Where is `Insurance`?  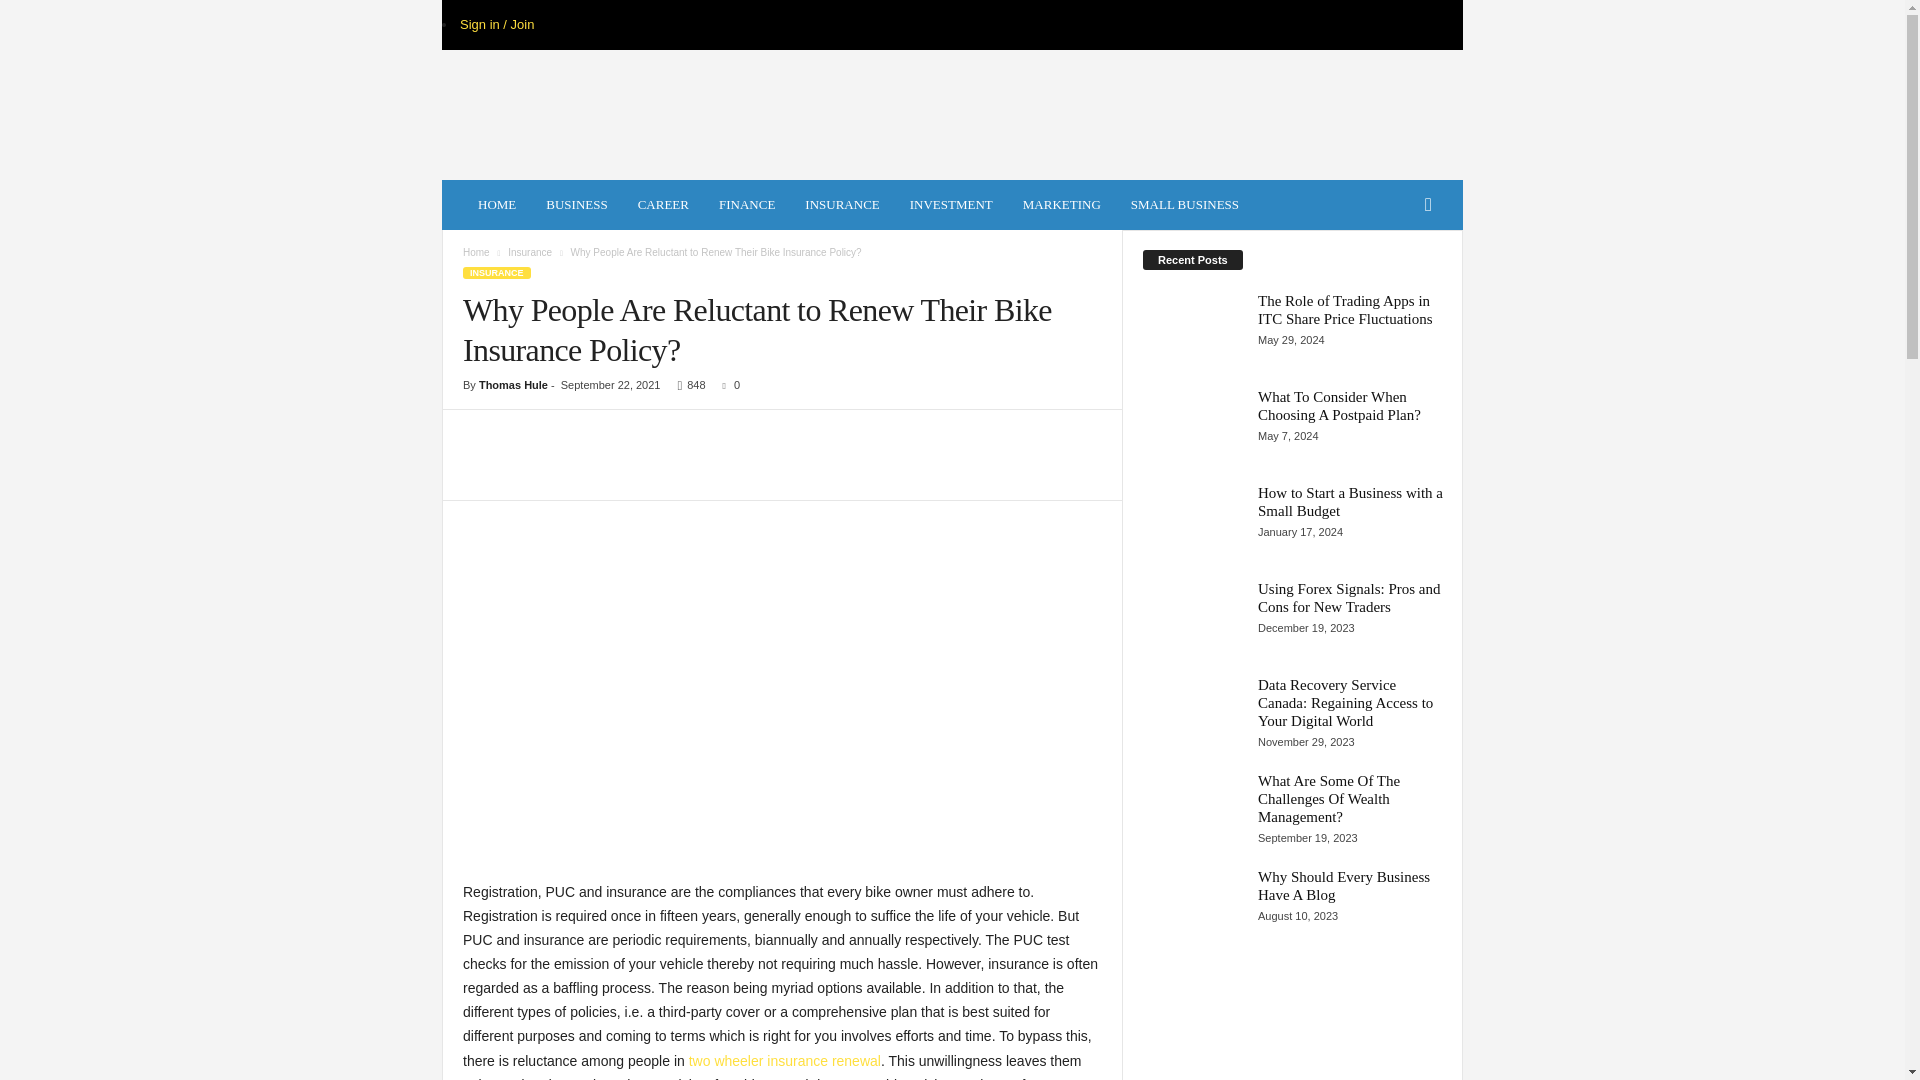
Insurance is located at coordinates (530, 252).